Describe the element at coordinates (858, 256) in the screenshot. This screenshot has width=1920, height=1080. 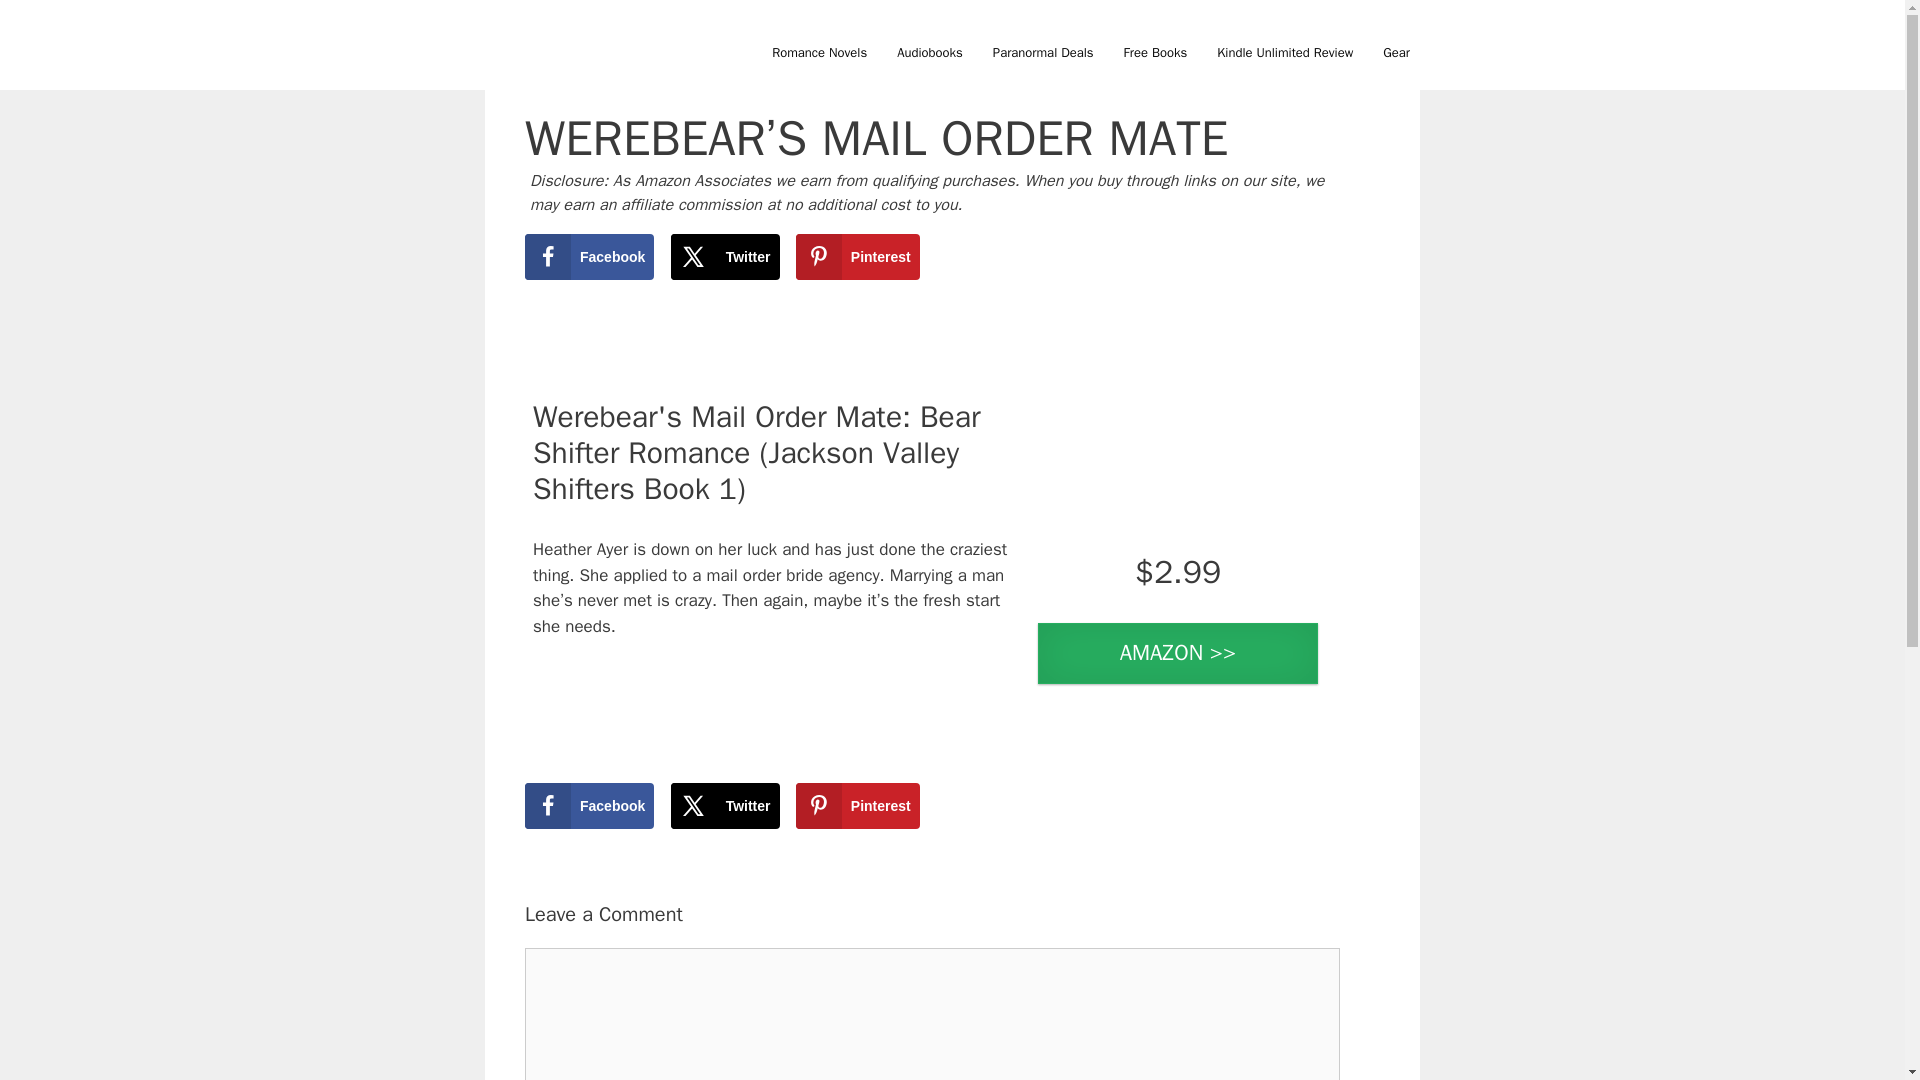
I see `Pinterest` at that location.